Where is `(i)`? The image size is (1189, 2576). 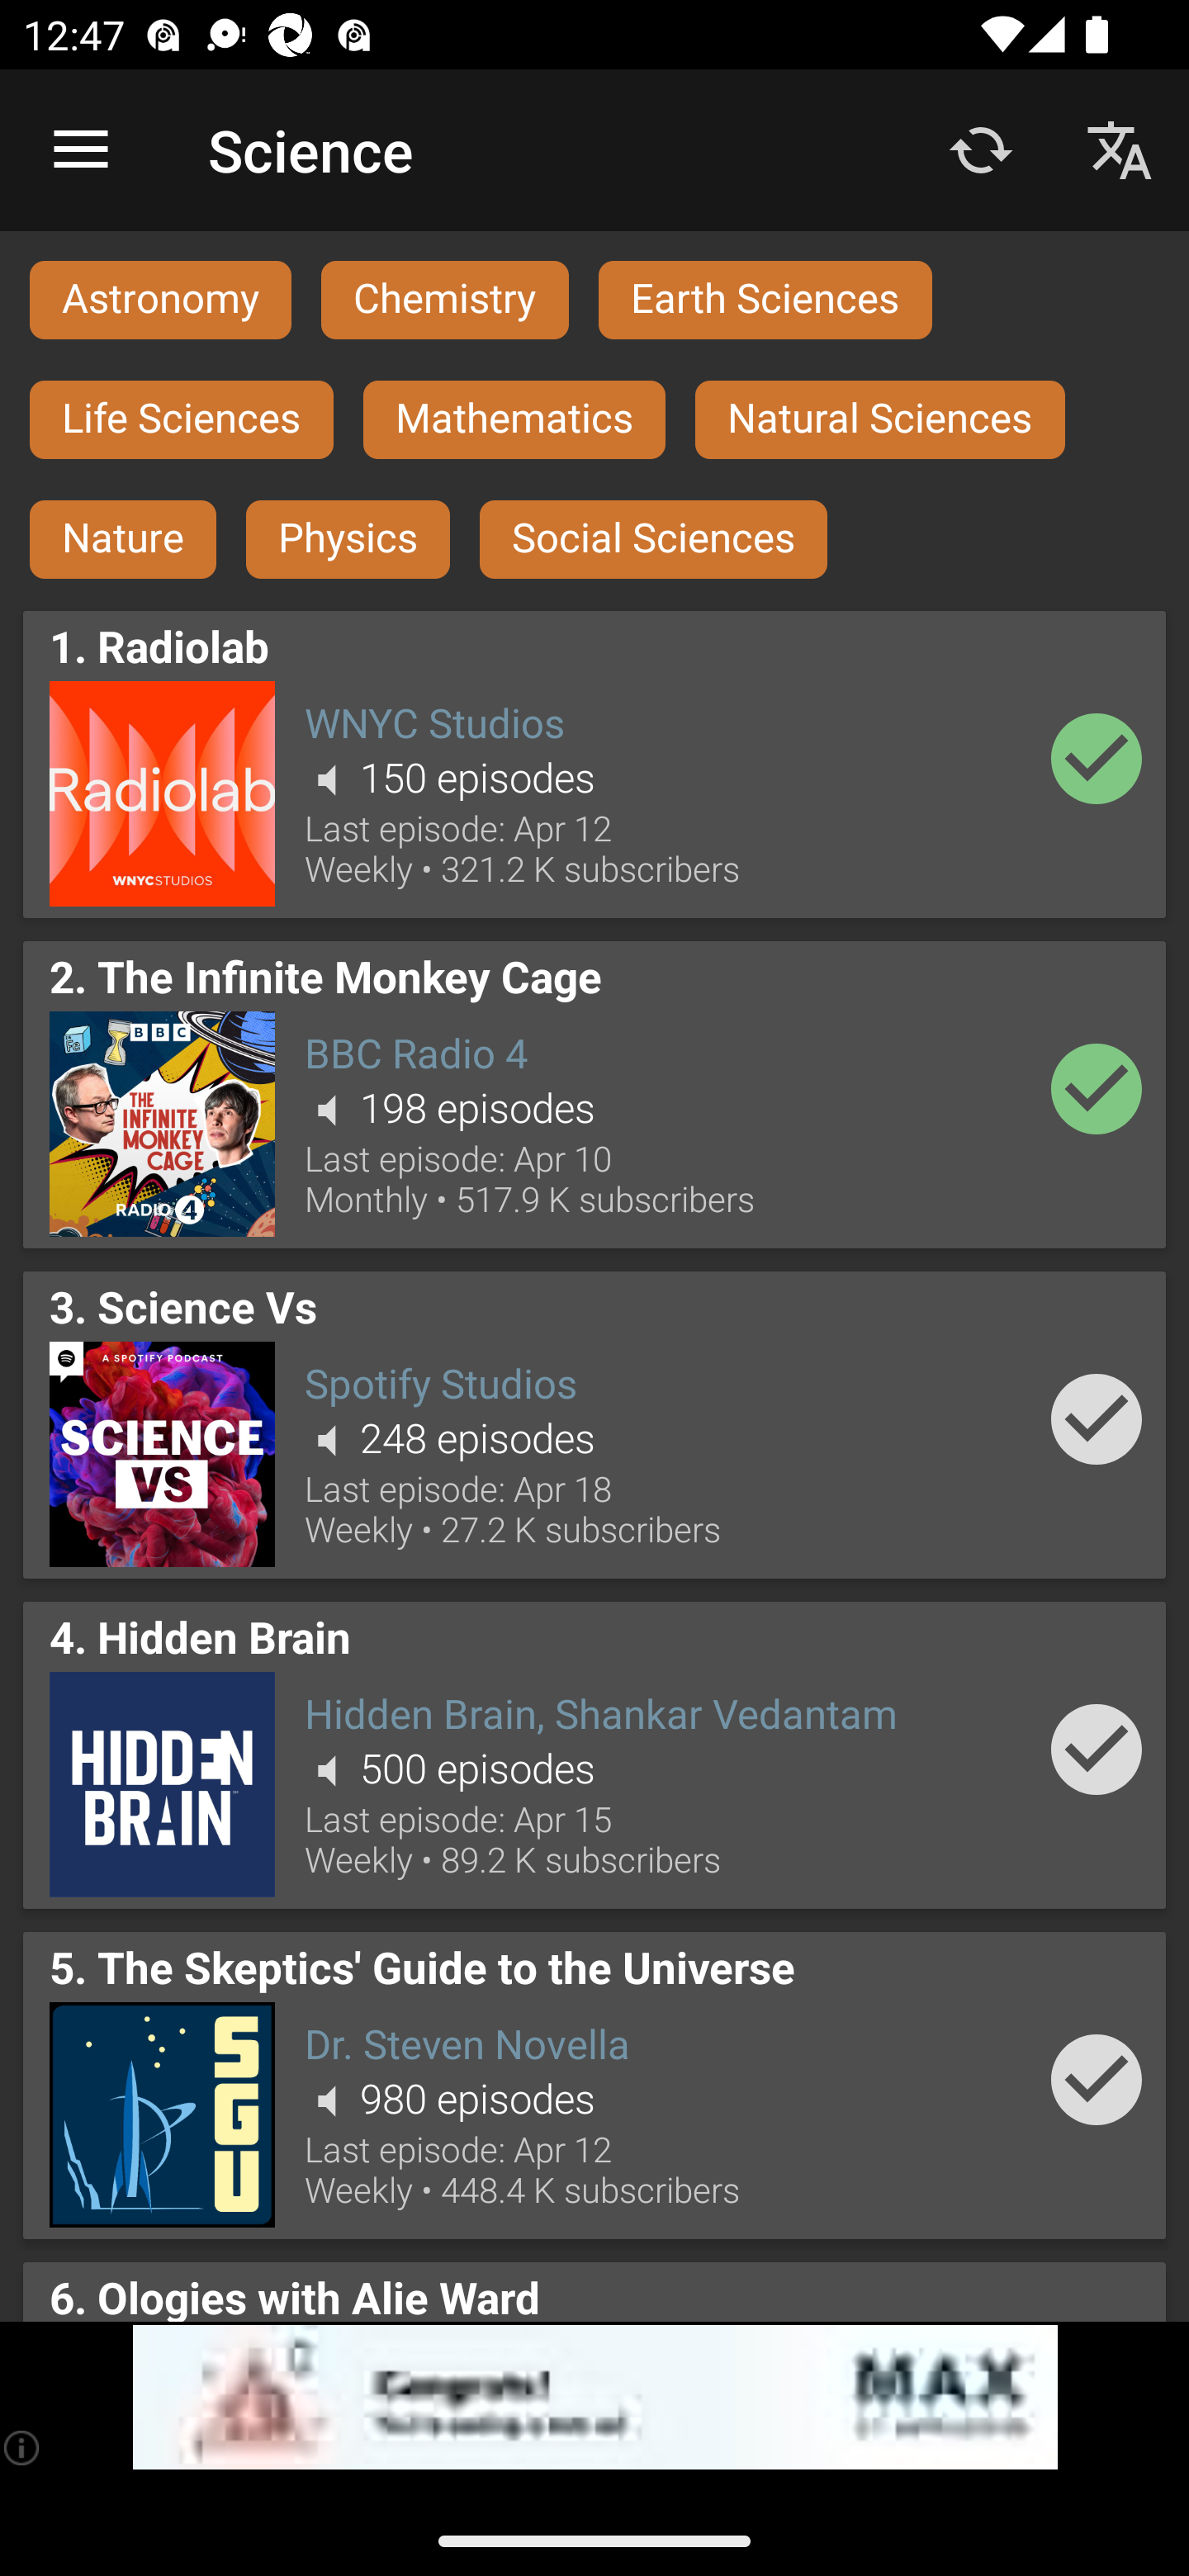
(i) is located at coordinates (23, 2447).